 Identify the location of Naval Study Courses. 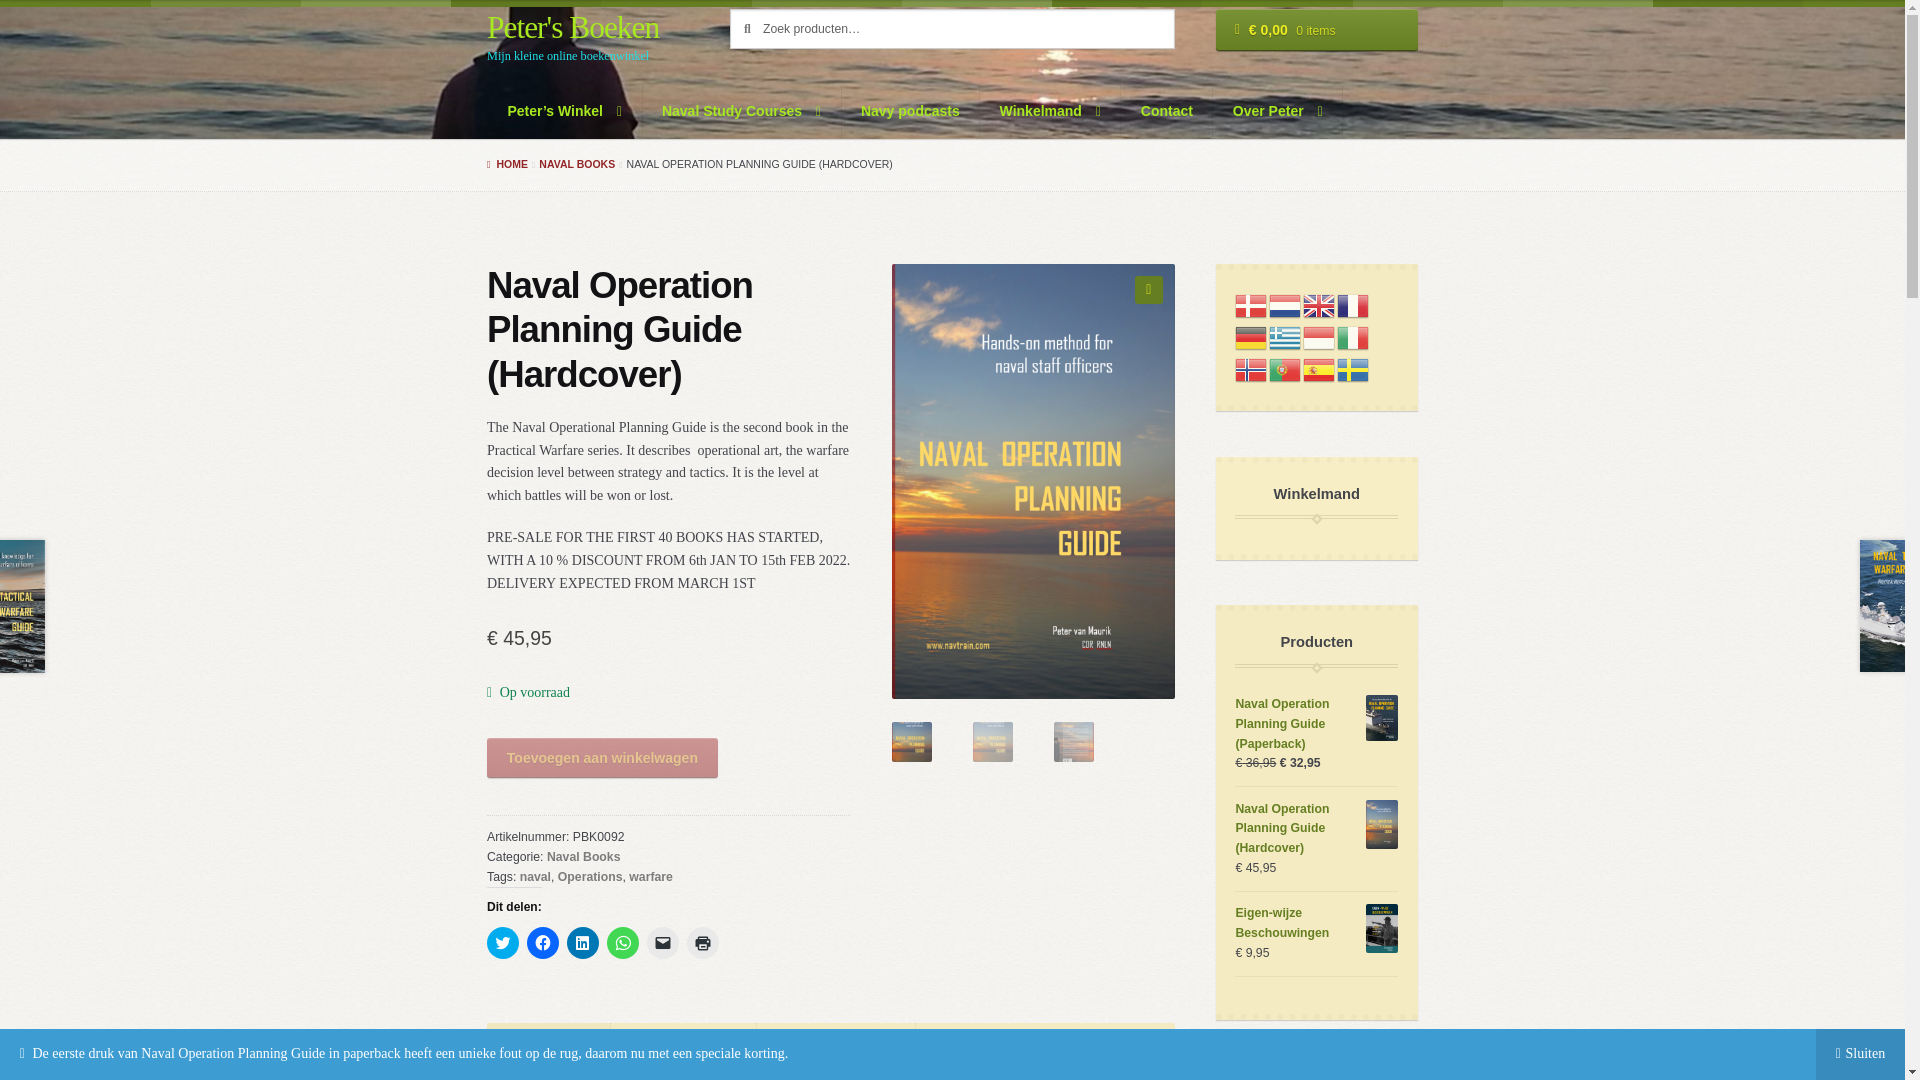
(742, 112).